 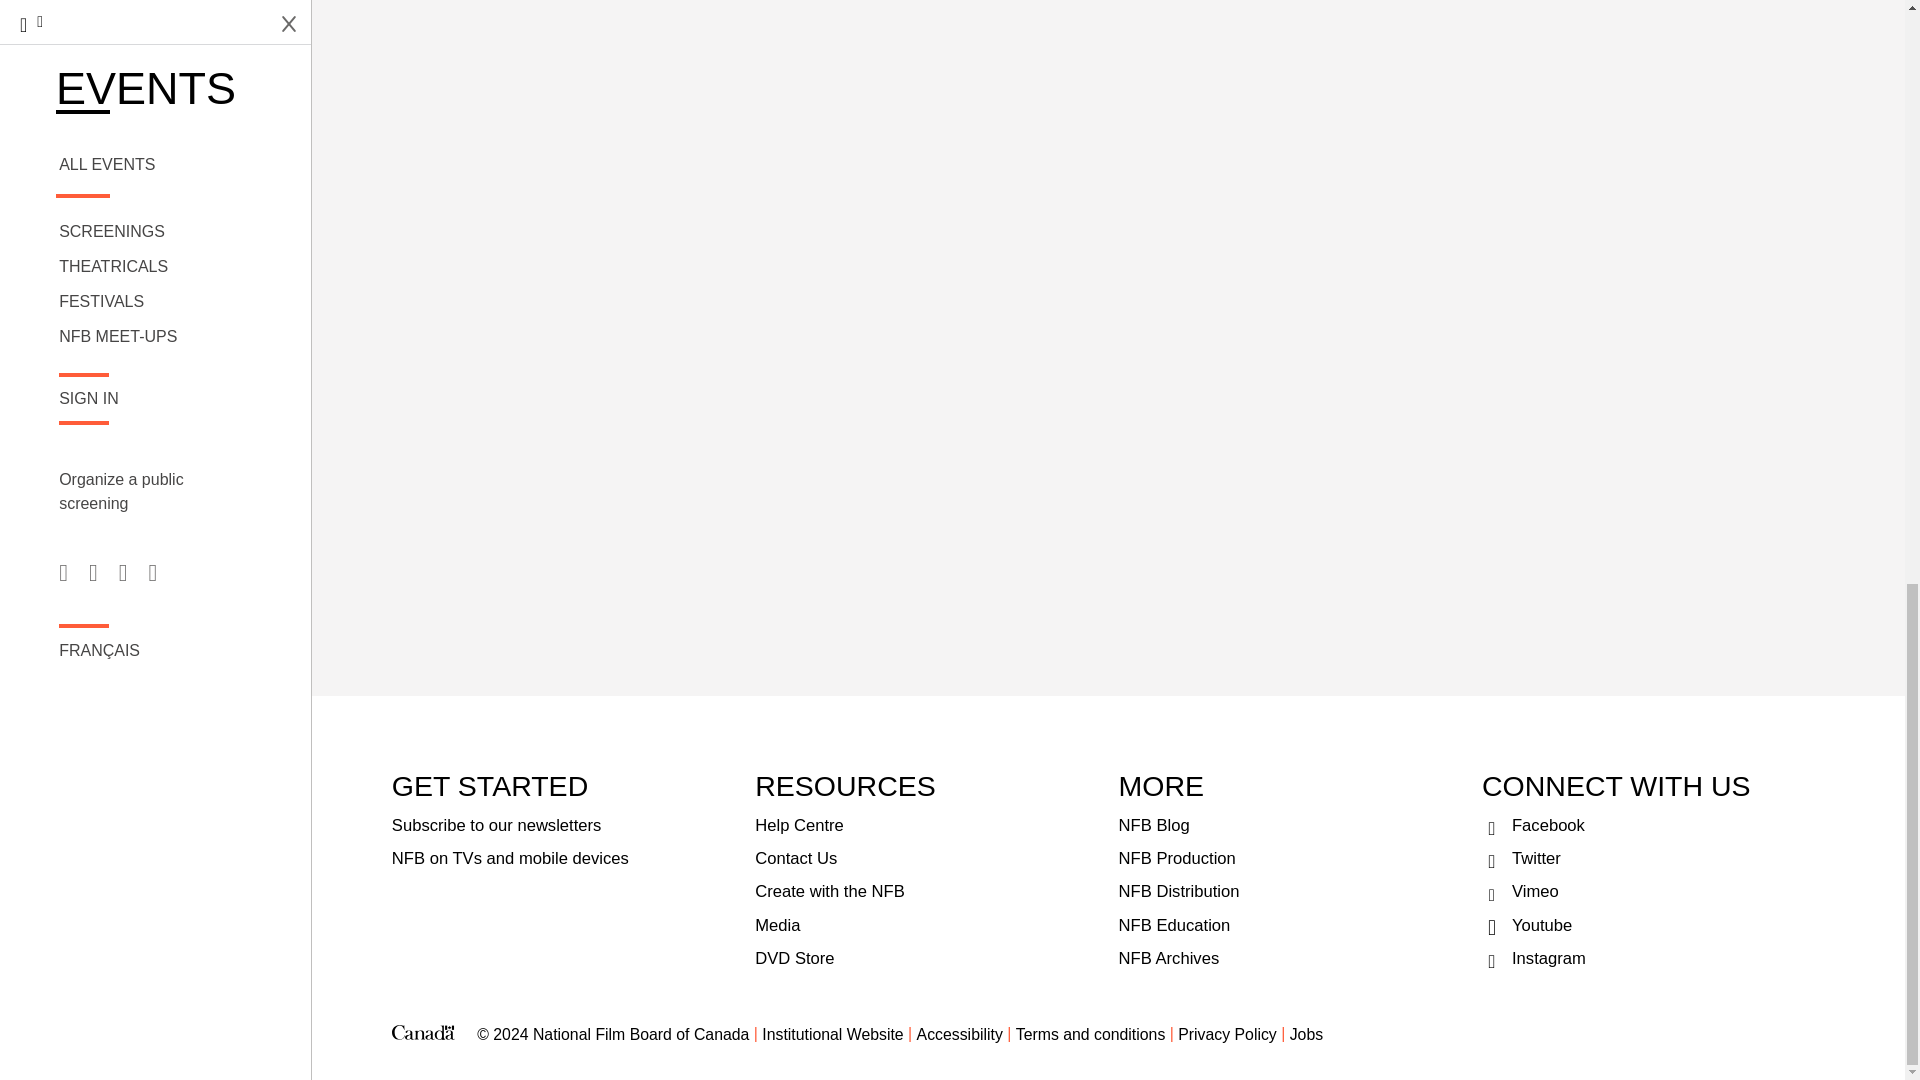 I want to click on Facebook, so click(x=1654, y=825).